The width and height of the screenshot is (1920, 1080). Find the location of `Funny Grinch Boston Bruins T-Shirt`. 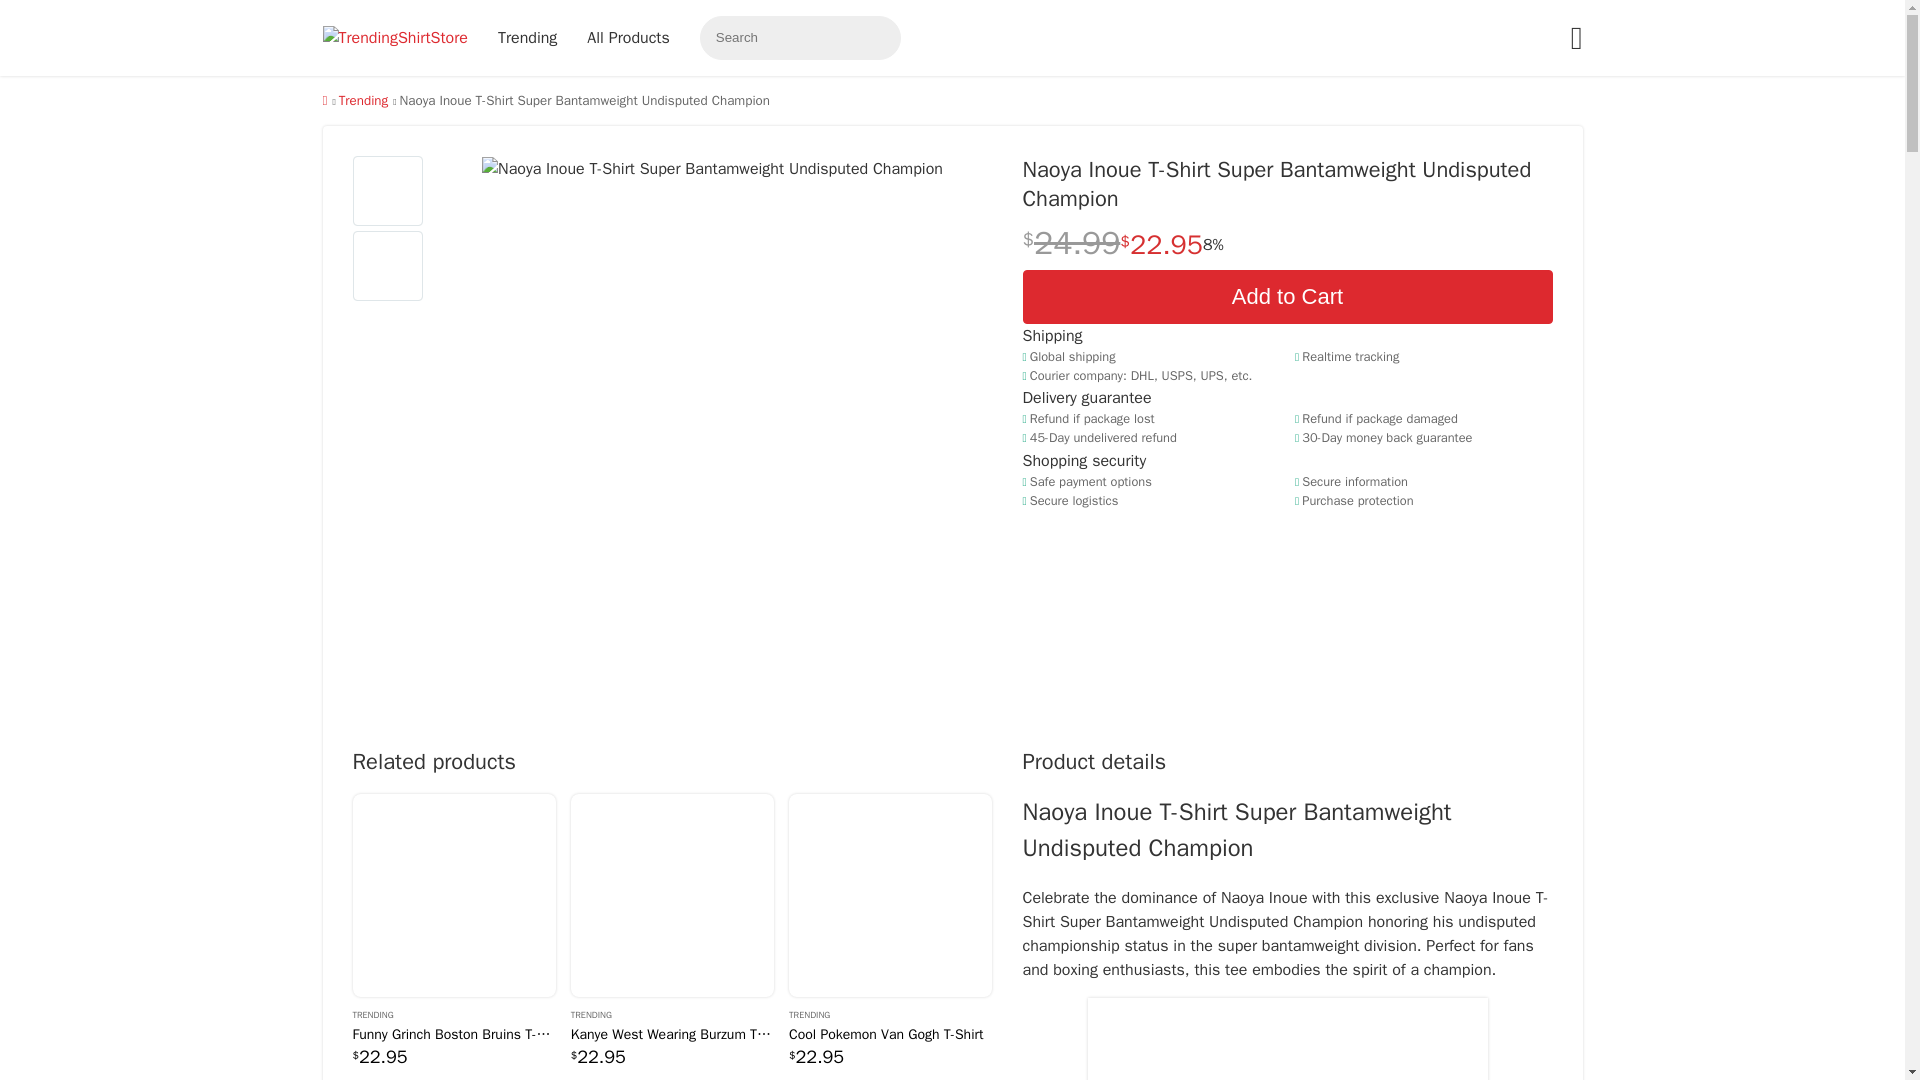

Funny Grinch Boston Bruins T-Shirt is located at coordinates (452, 894).